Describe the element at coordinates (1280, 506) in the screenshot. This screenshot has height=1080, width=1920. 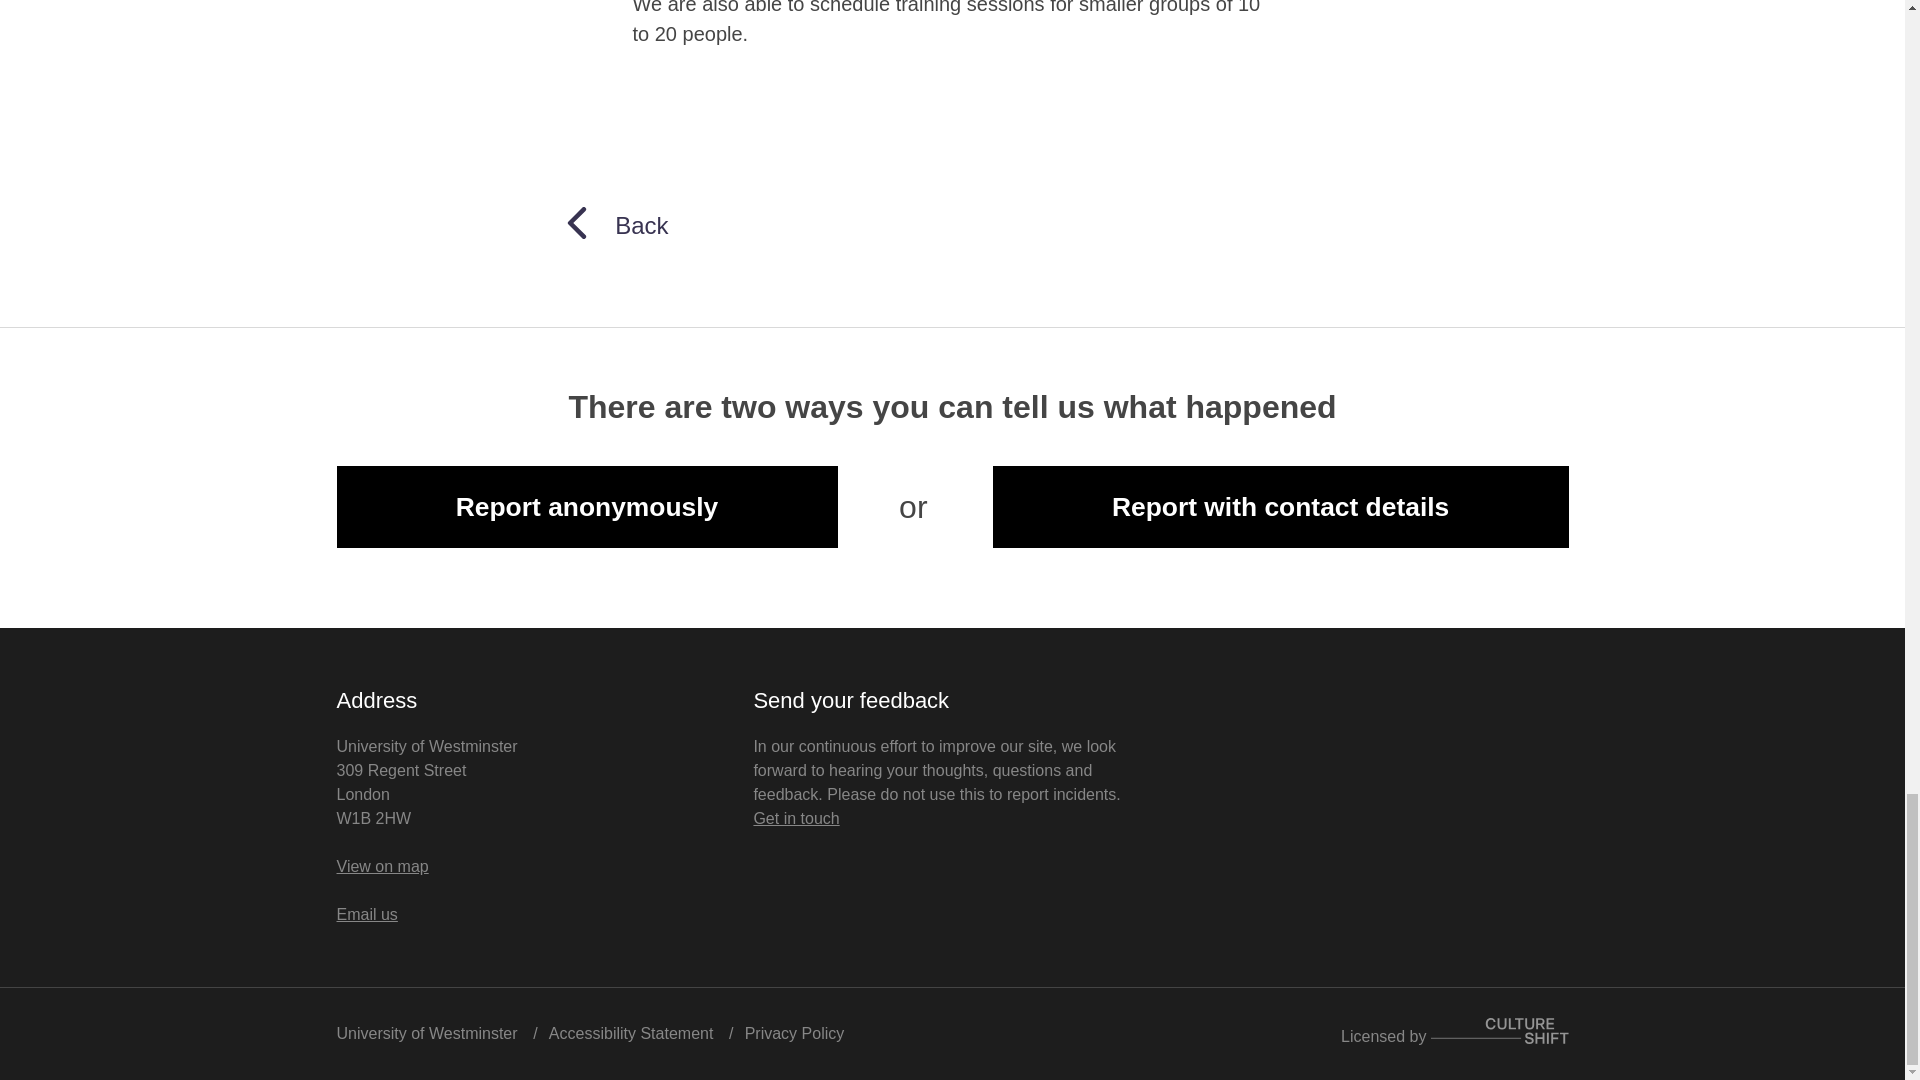
I see `Report with contact details` at that location.